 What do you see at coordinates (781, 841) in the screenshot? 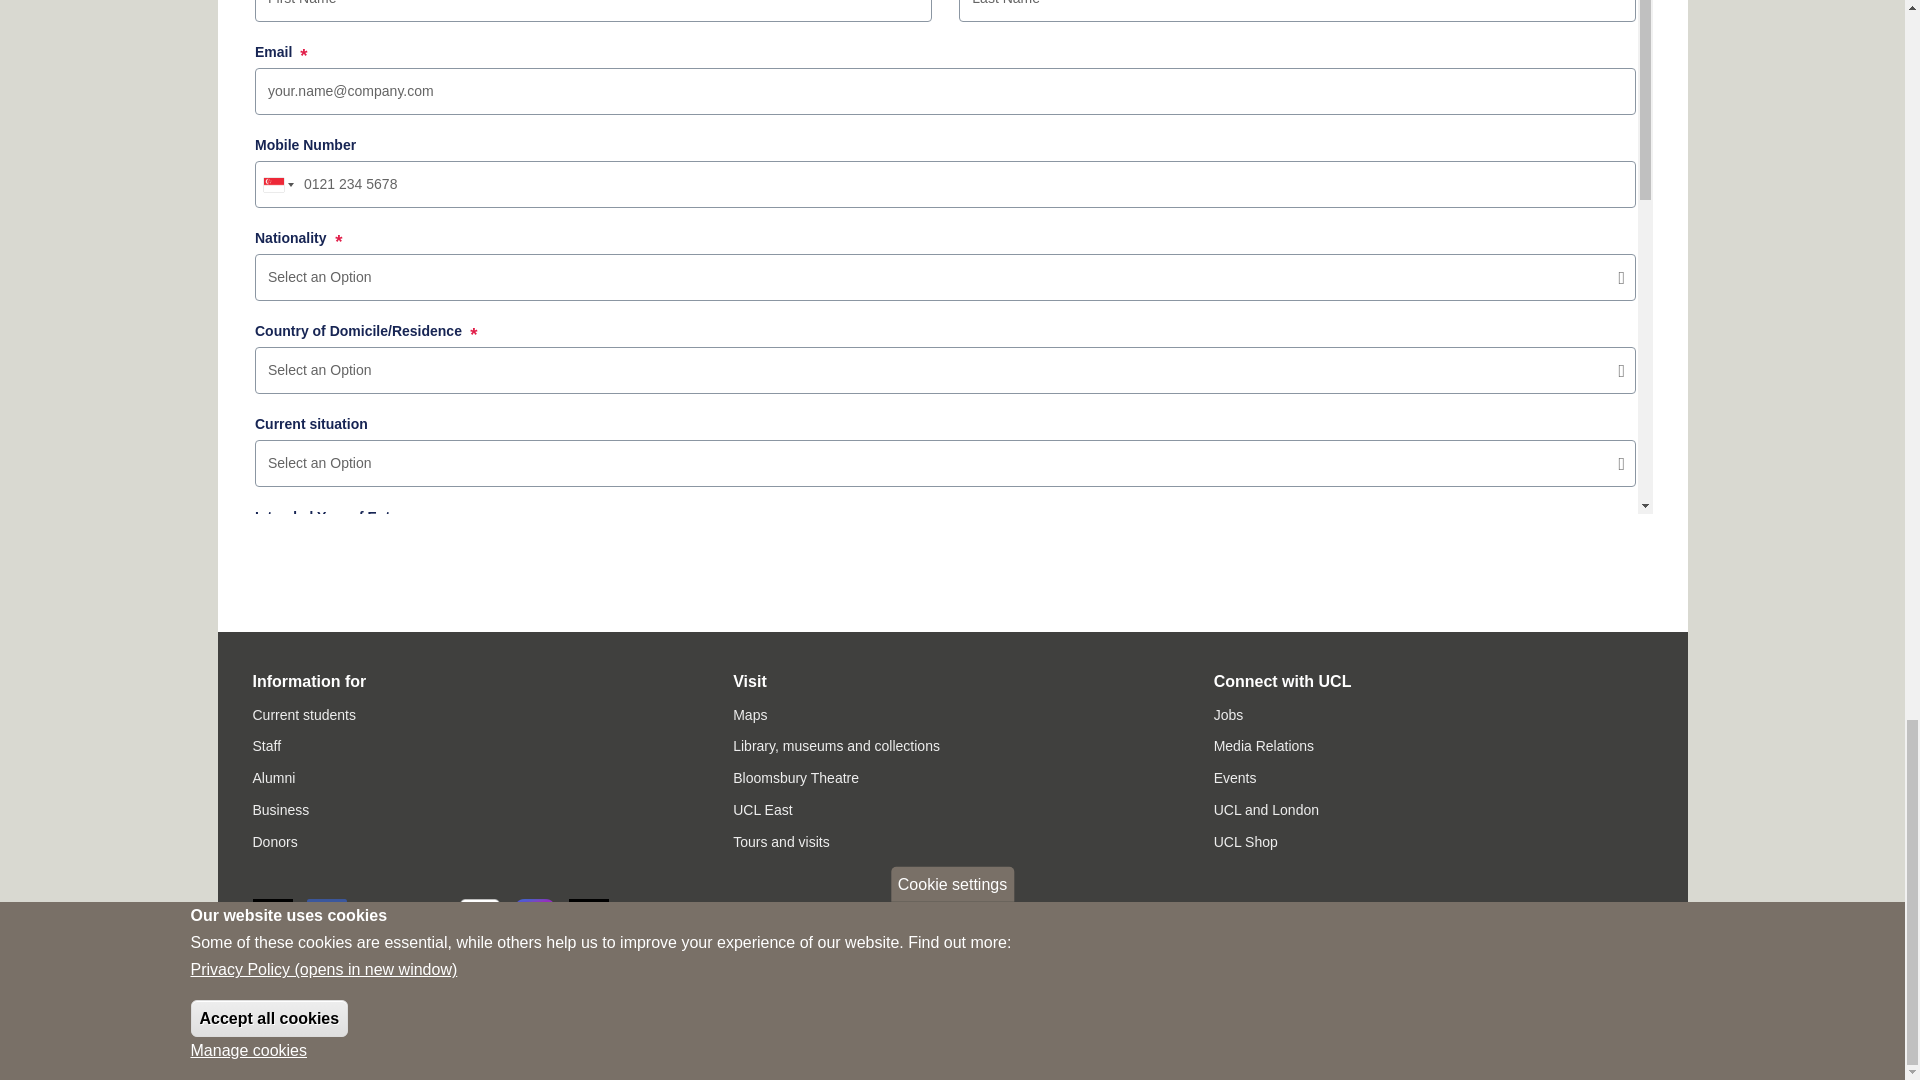
I see `Tours and visits` at bounding box center [781, 841].